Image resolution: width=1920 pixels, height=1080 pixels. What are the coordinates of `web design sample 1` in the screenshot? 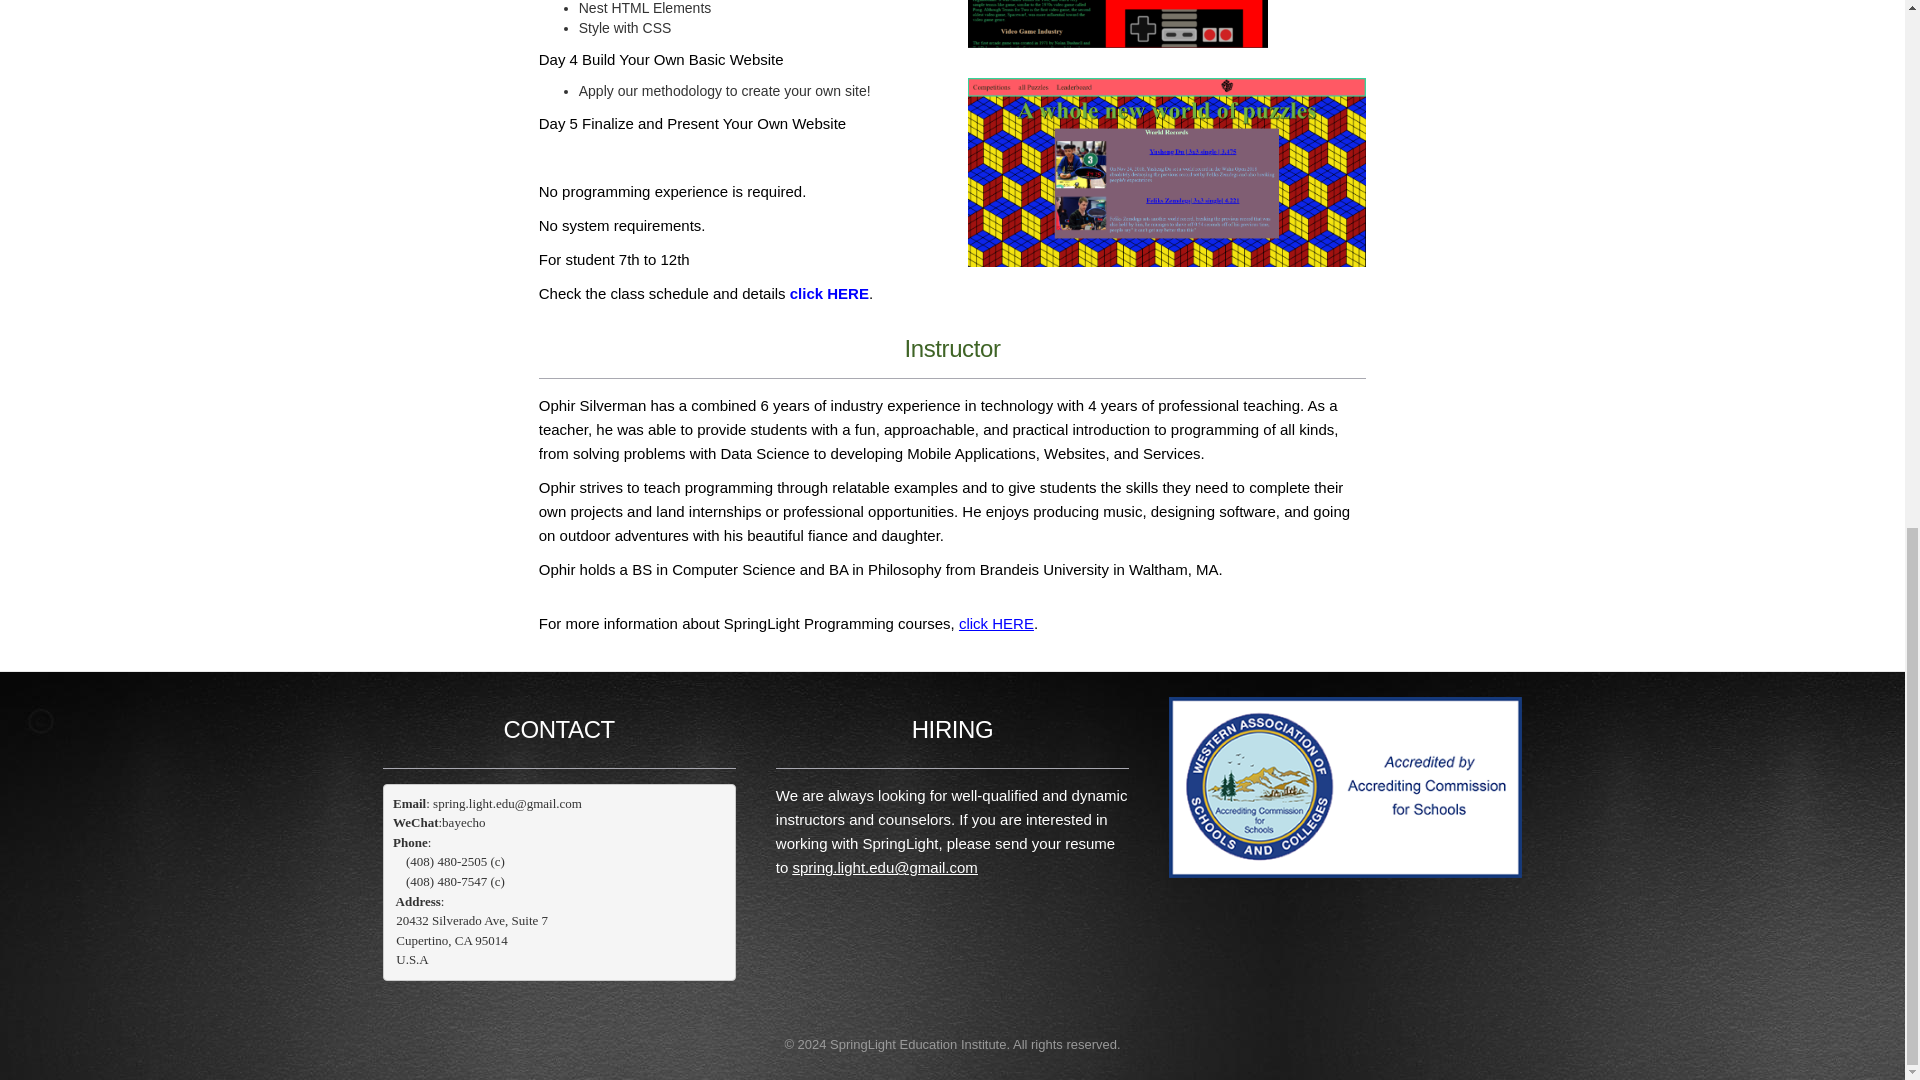 It's located at (1167, 172).